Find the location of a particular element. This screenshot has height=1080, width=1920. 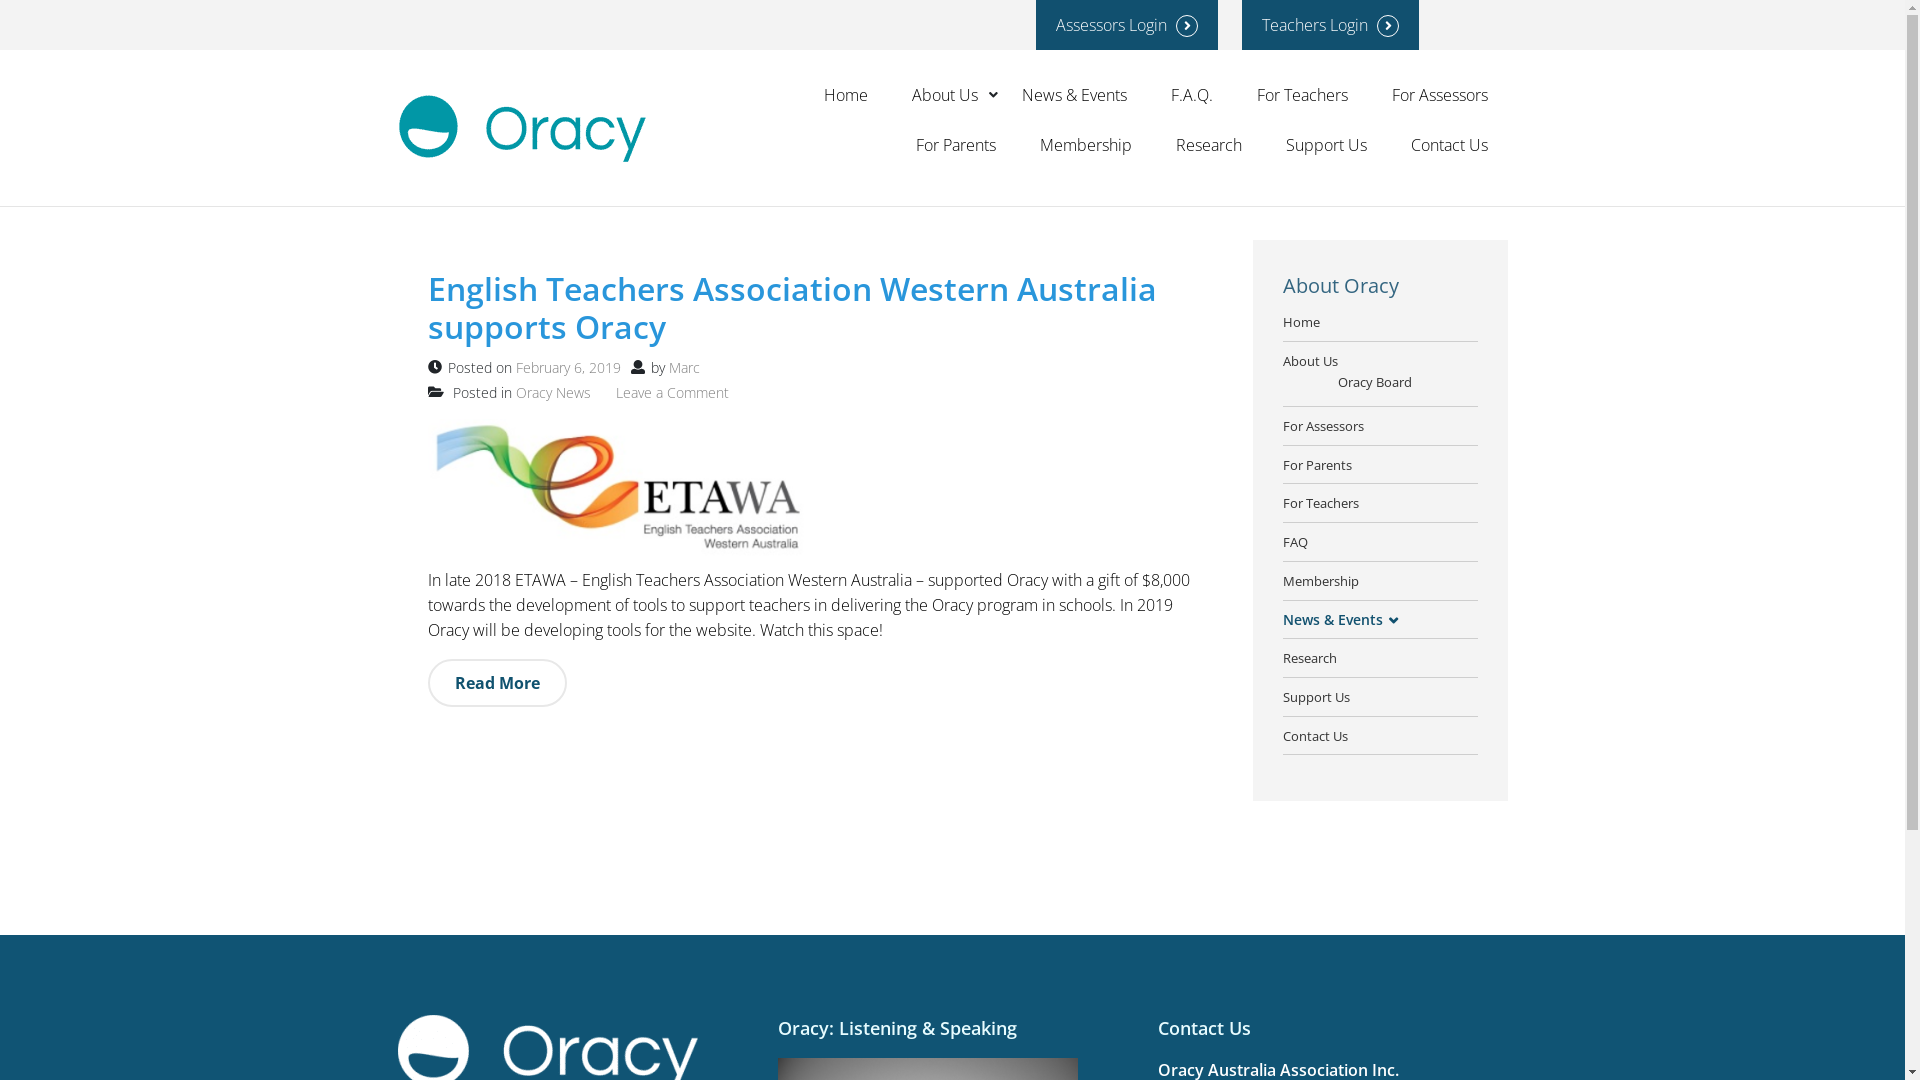

Contact Us is located at coordinates (1314, 736).